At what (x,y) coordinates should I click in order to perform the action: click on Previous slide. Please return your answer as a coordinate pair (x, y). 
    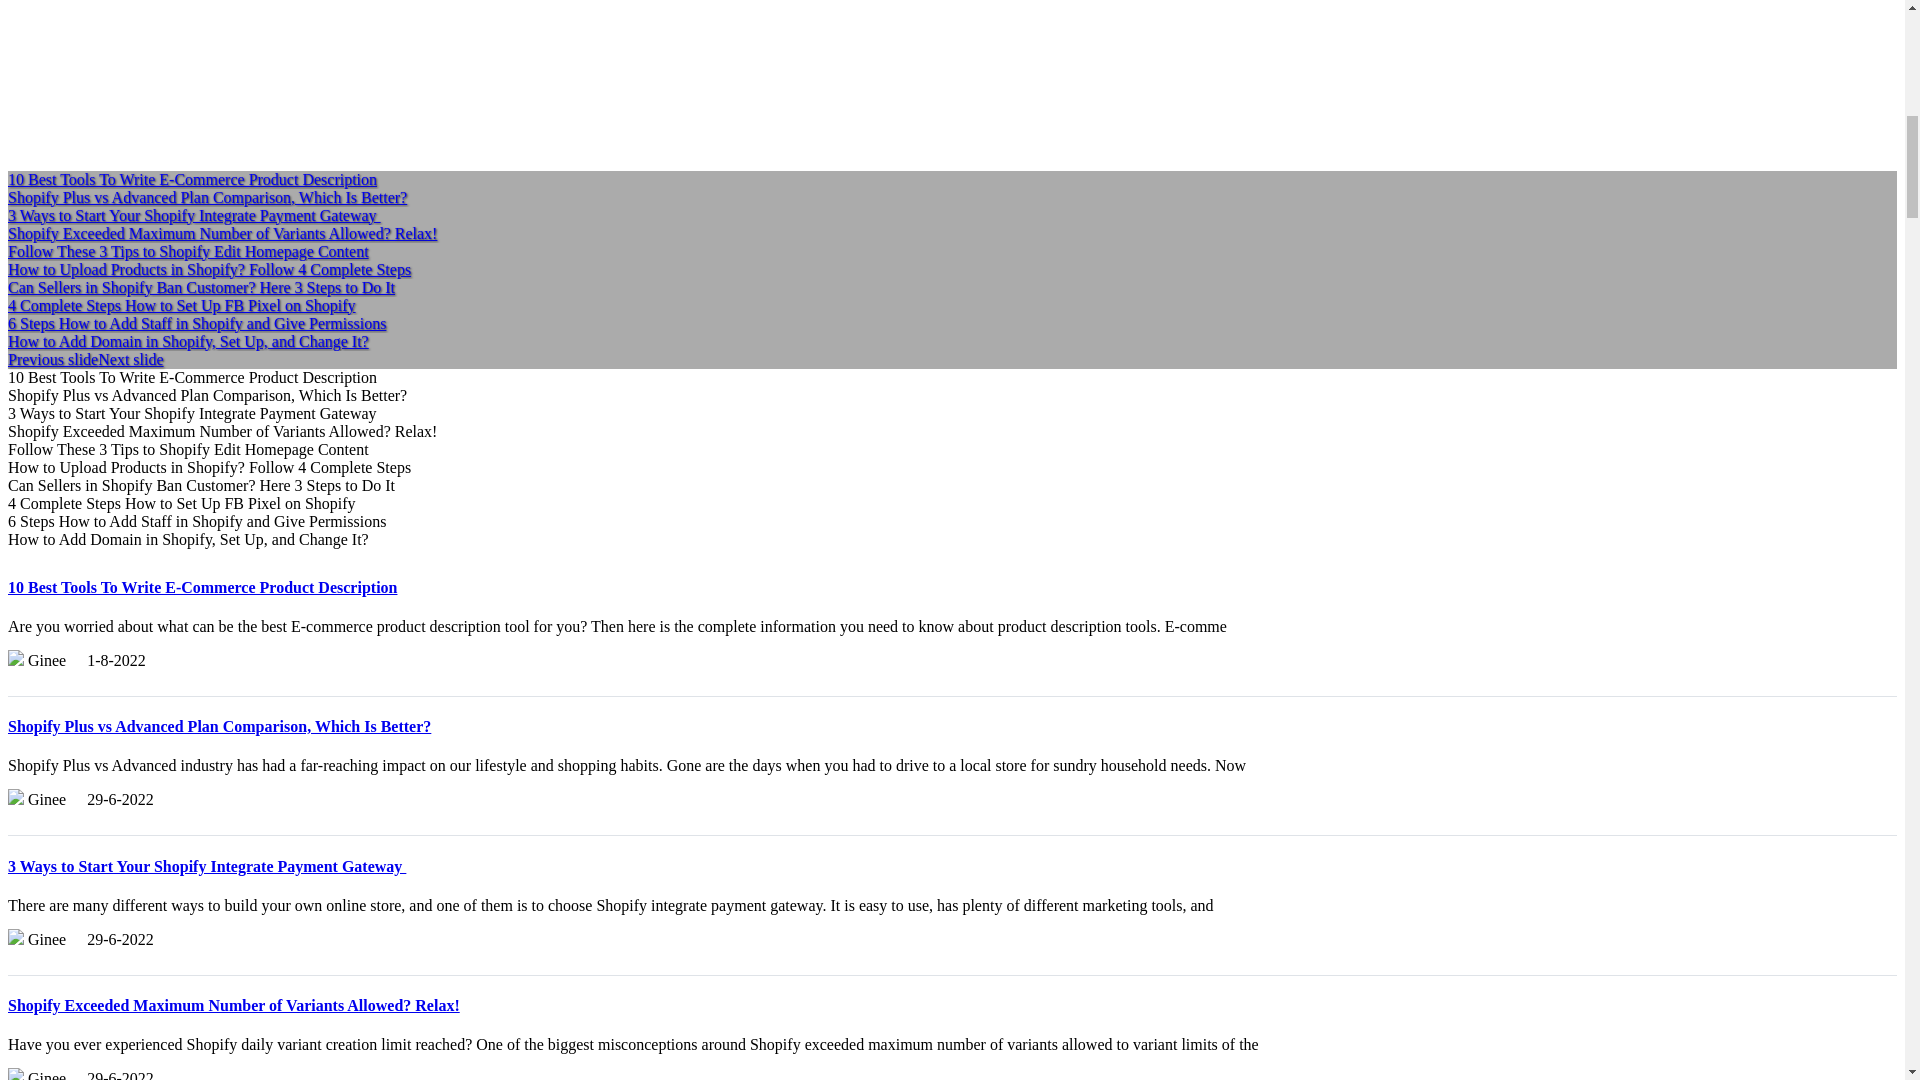
    Looking at the image, I should click on (52, 360).